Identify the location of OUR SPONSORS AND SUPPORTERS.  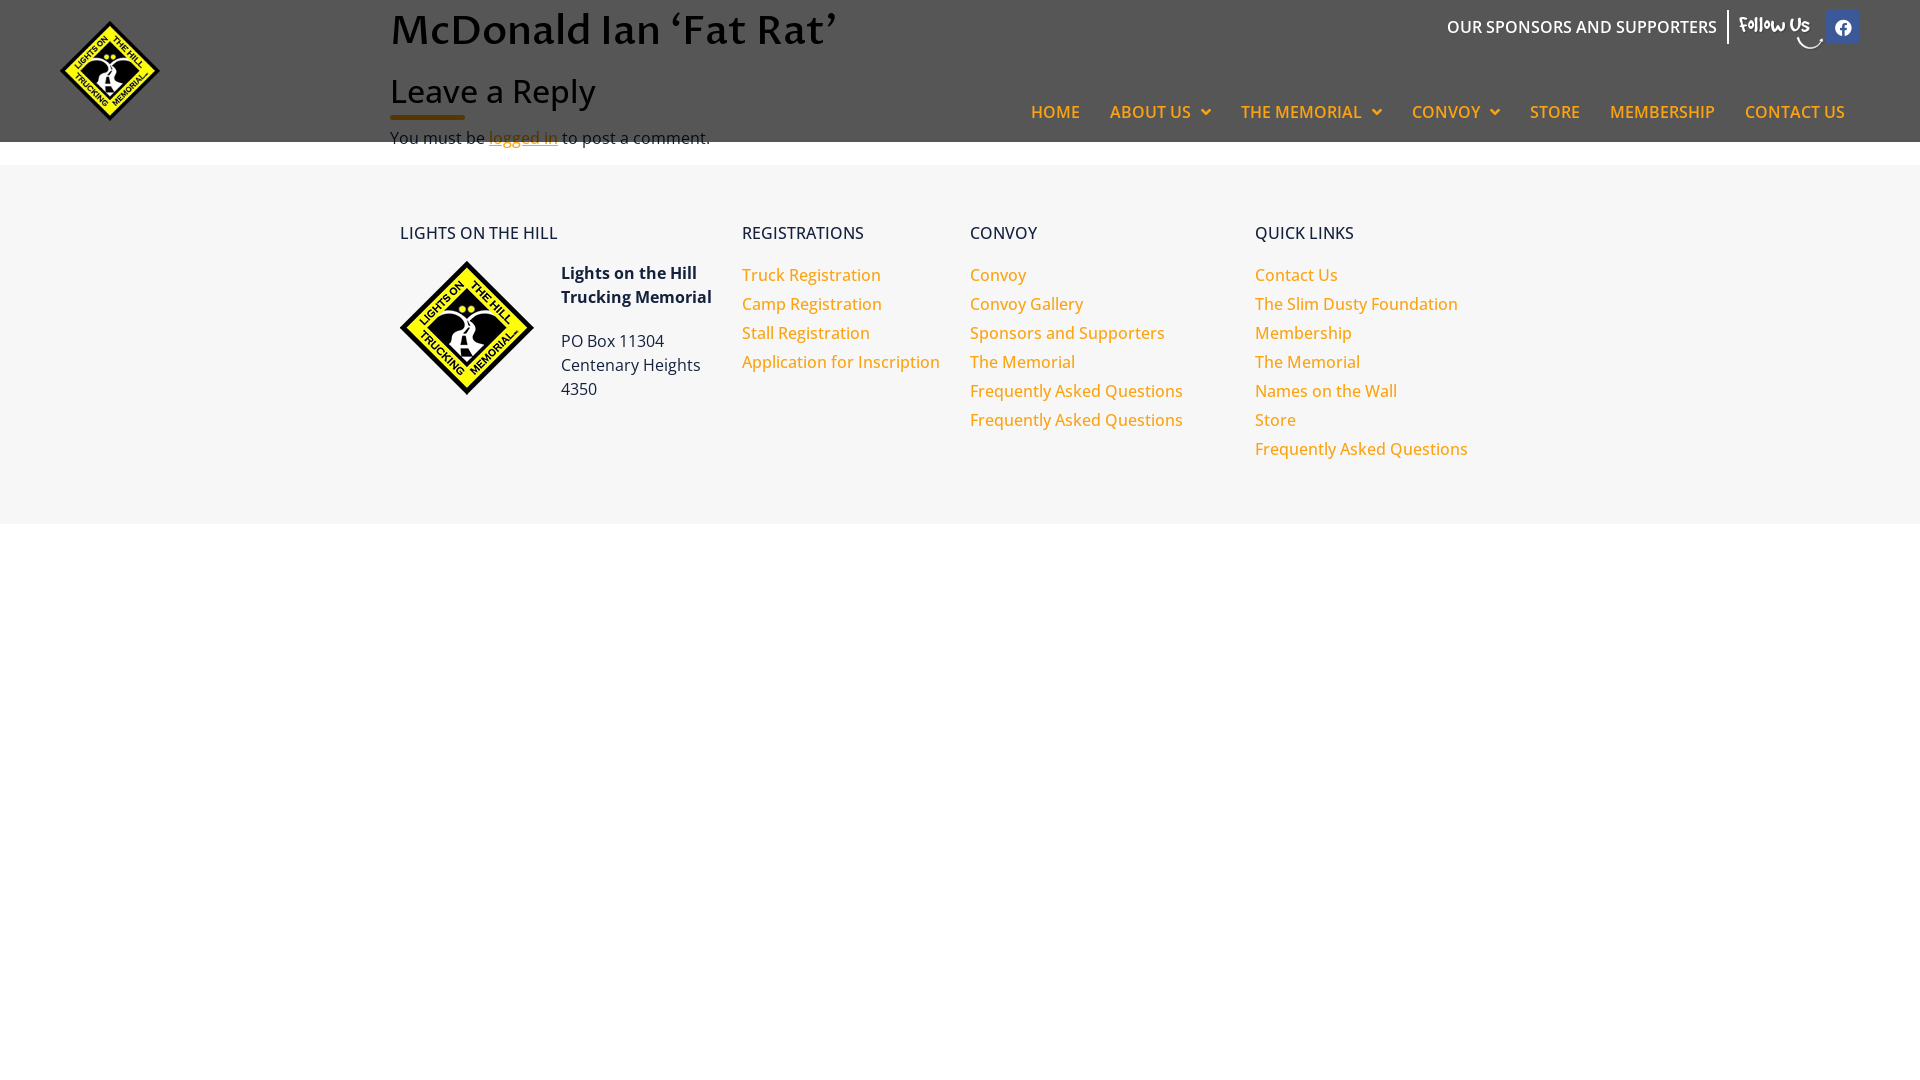
(1582, 27).